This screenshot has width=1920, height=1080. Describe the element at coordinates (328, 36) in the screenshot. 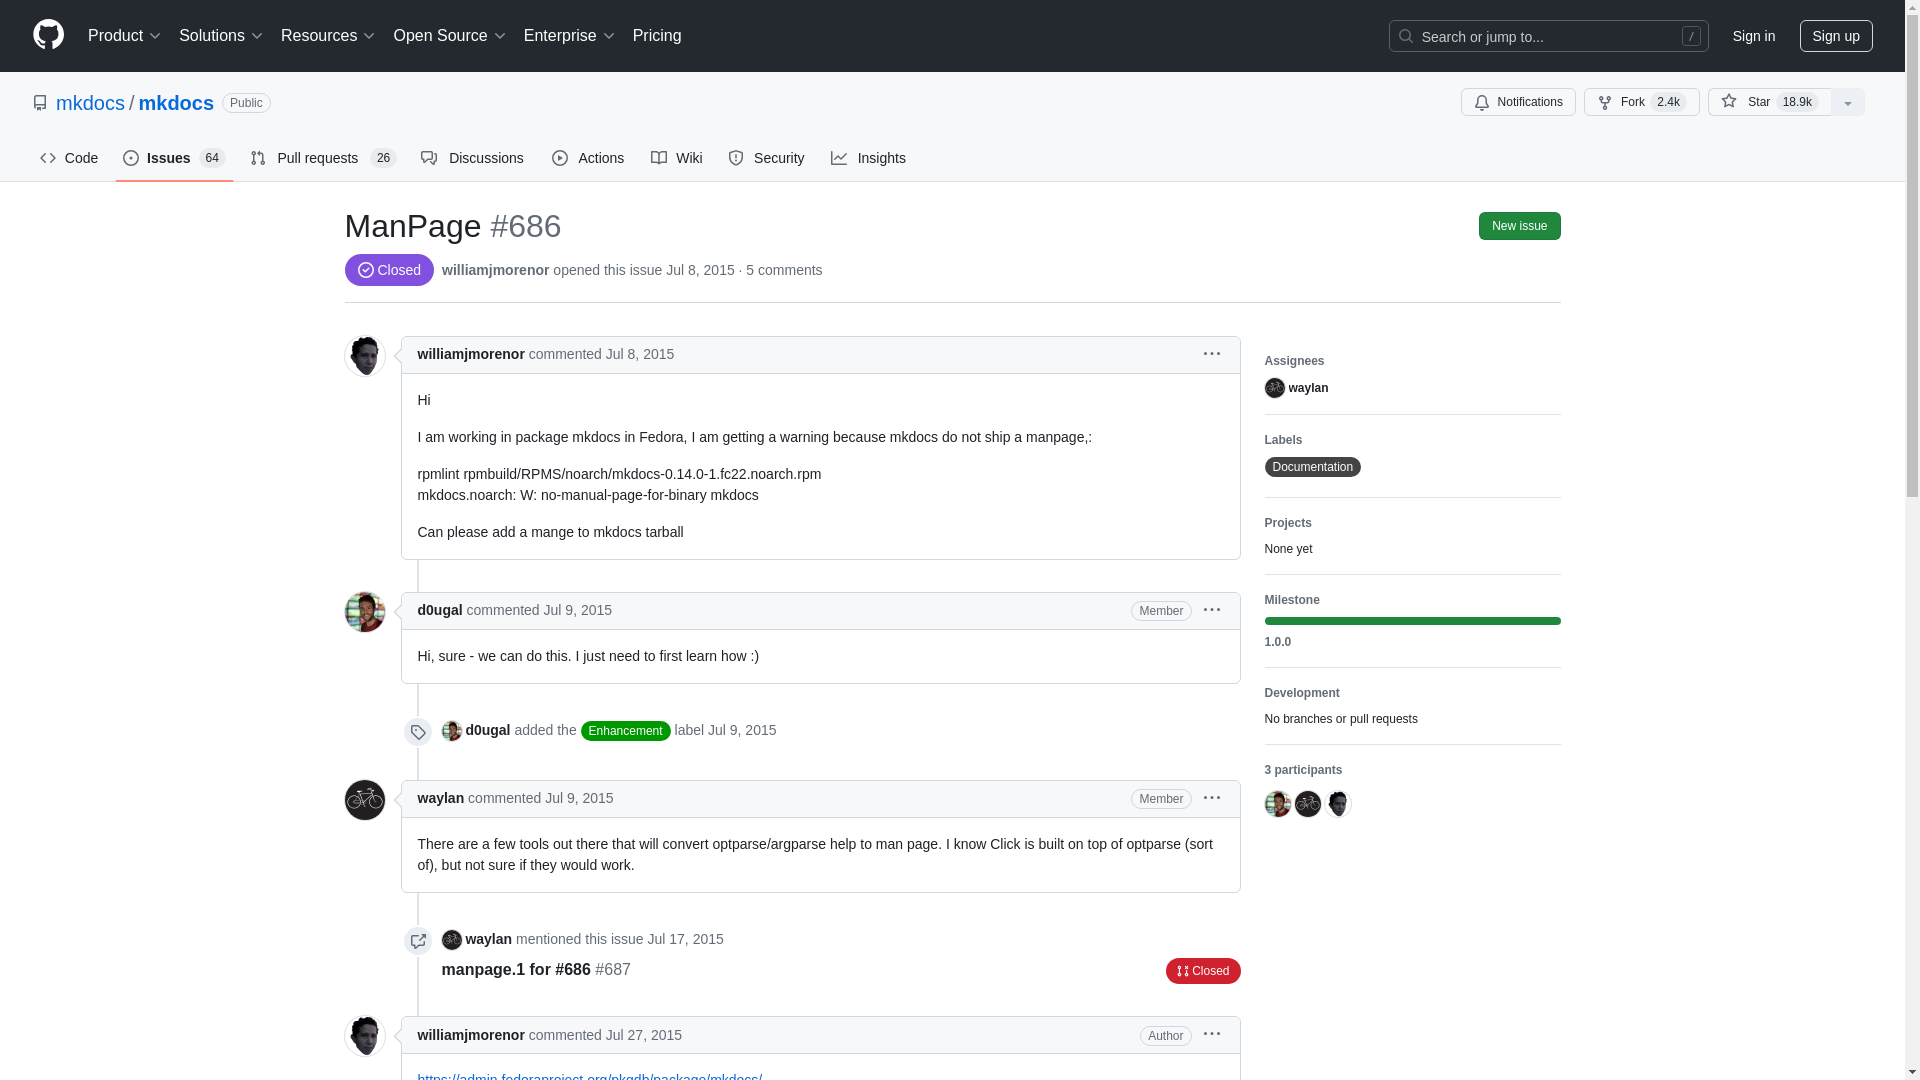

I see `Resources` at that location.